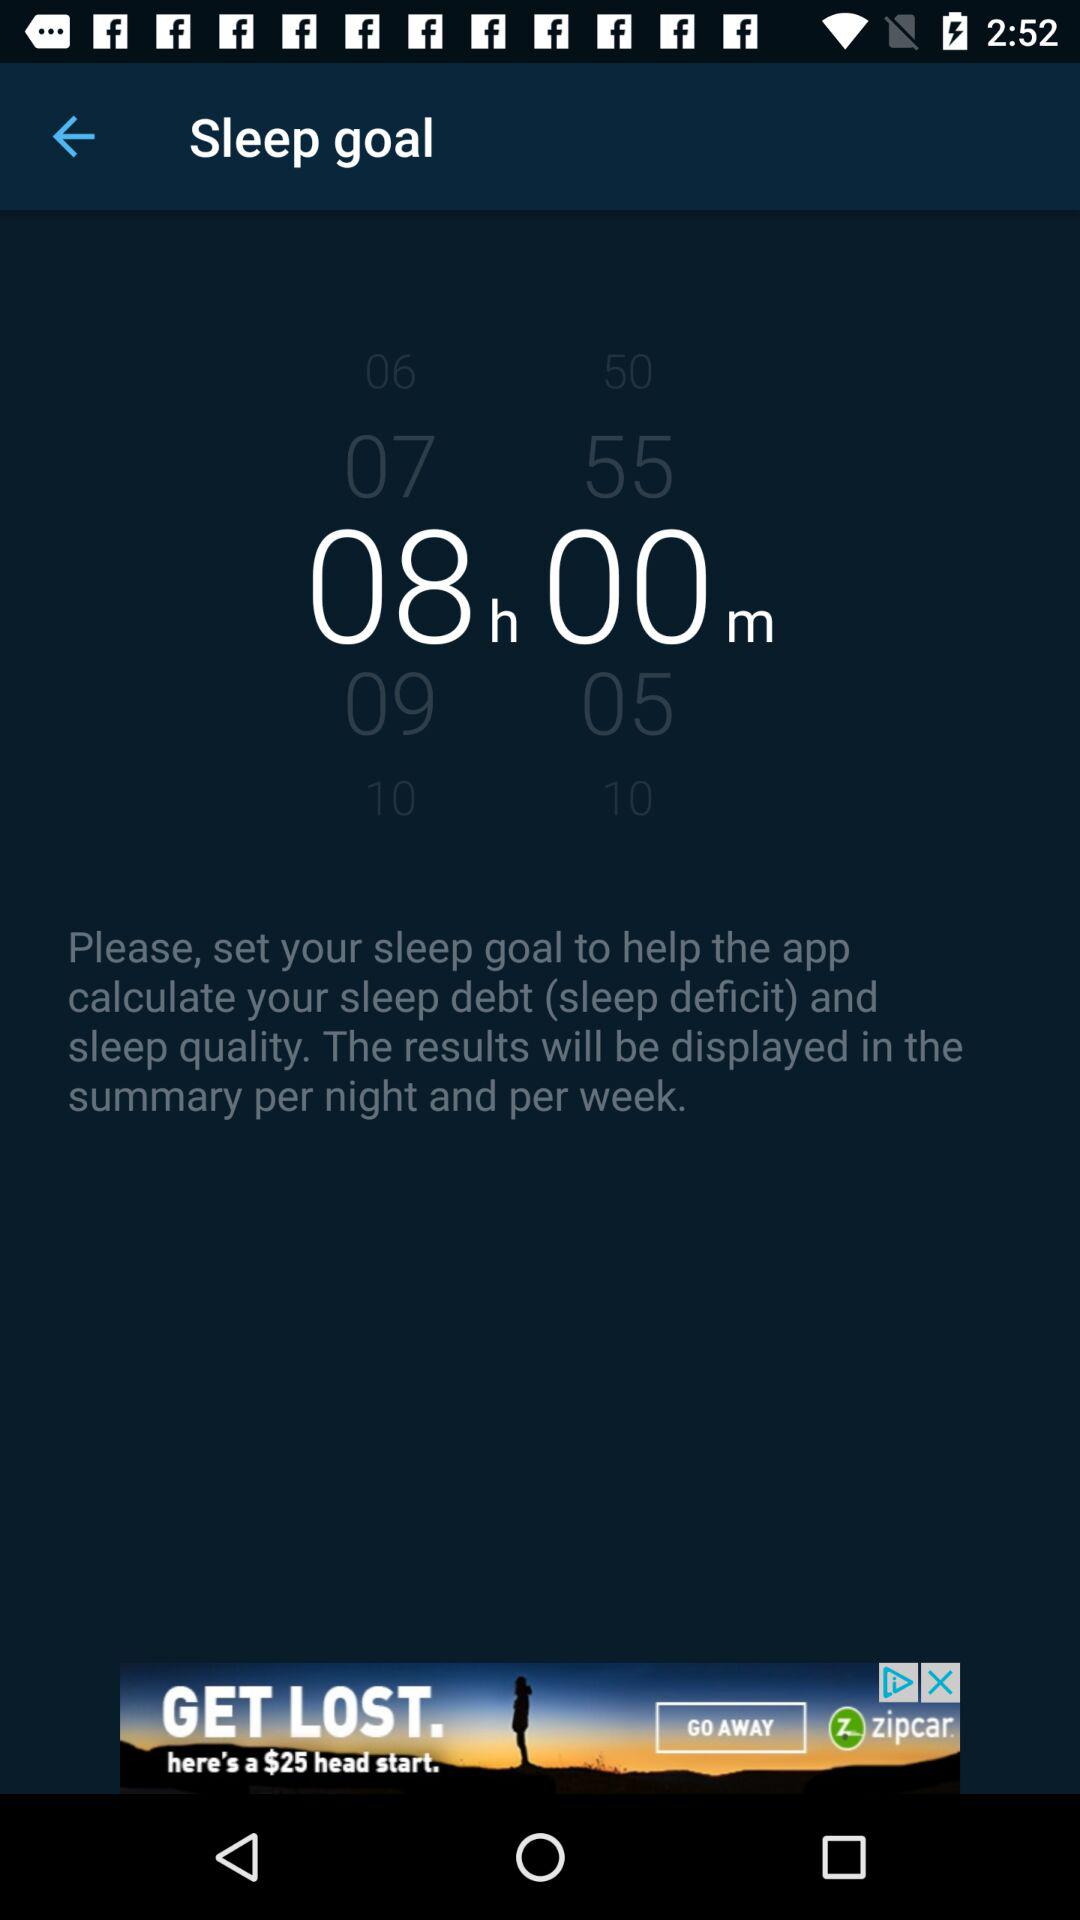  I want to click on open advertisement, so click(540, 1728).